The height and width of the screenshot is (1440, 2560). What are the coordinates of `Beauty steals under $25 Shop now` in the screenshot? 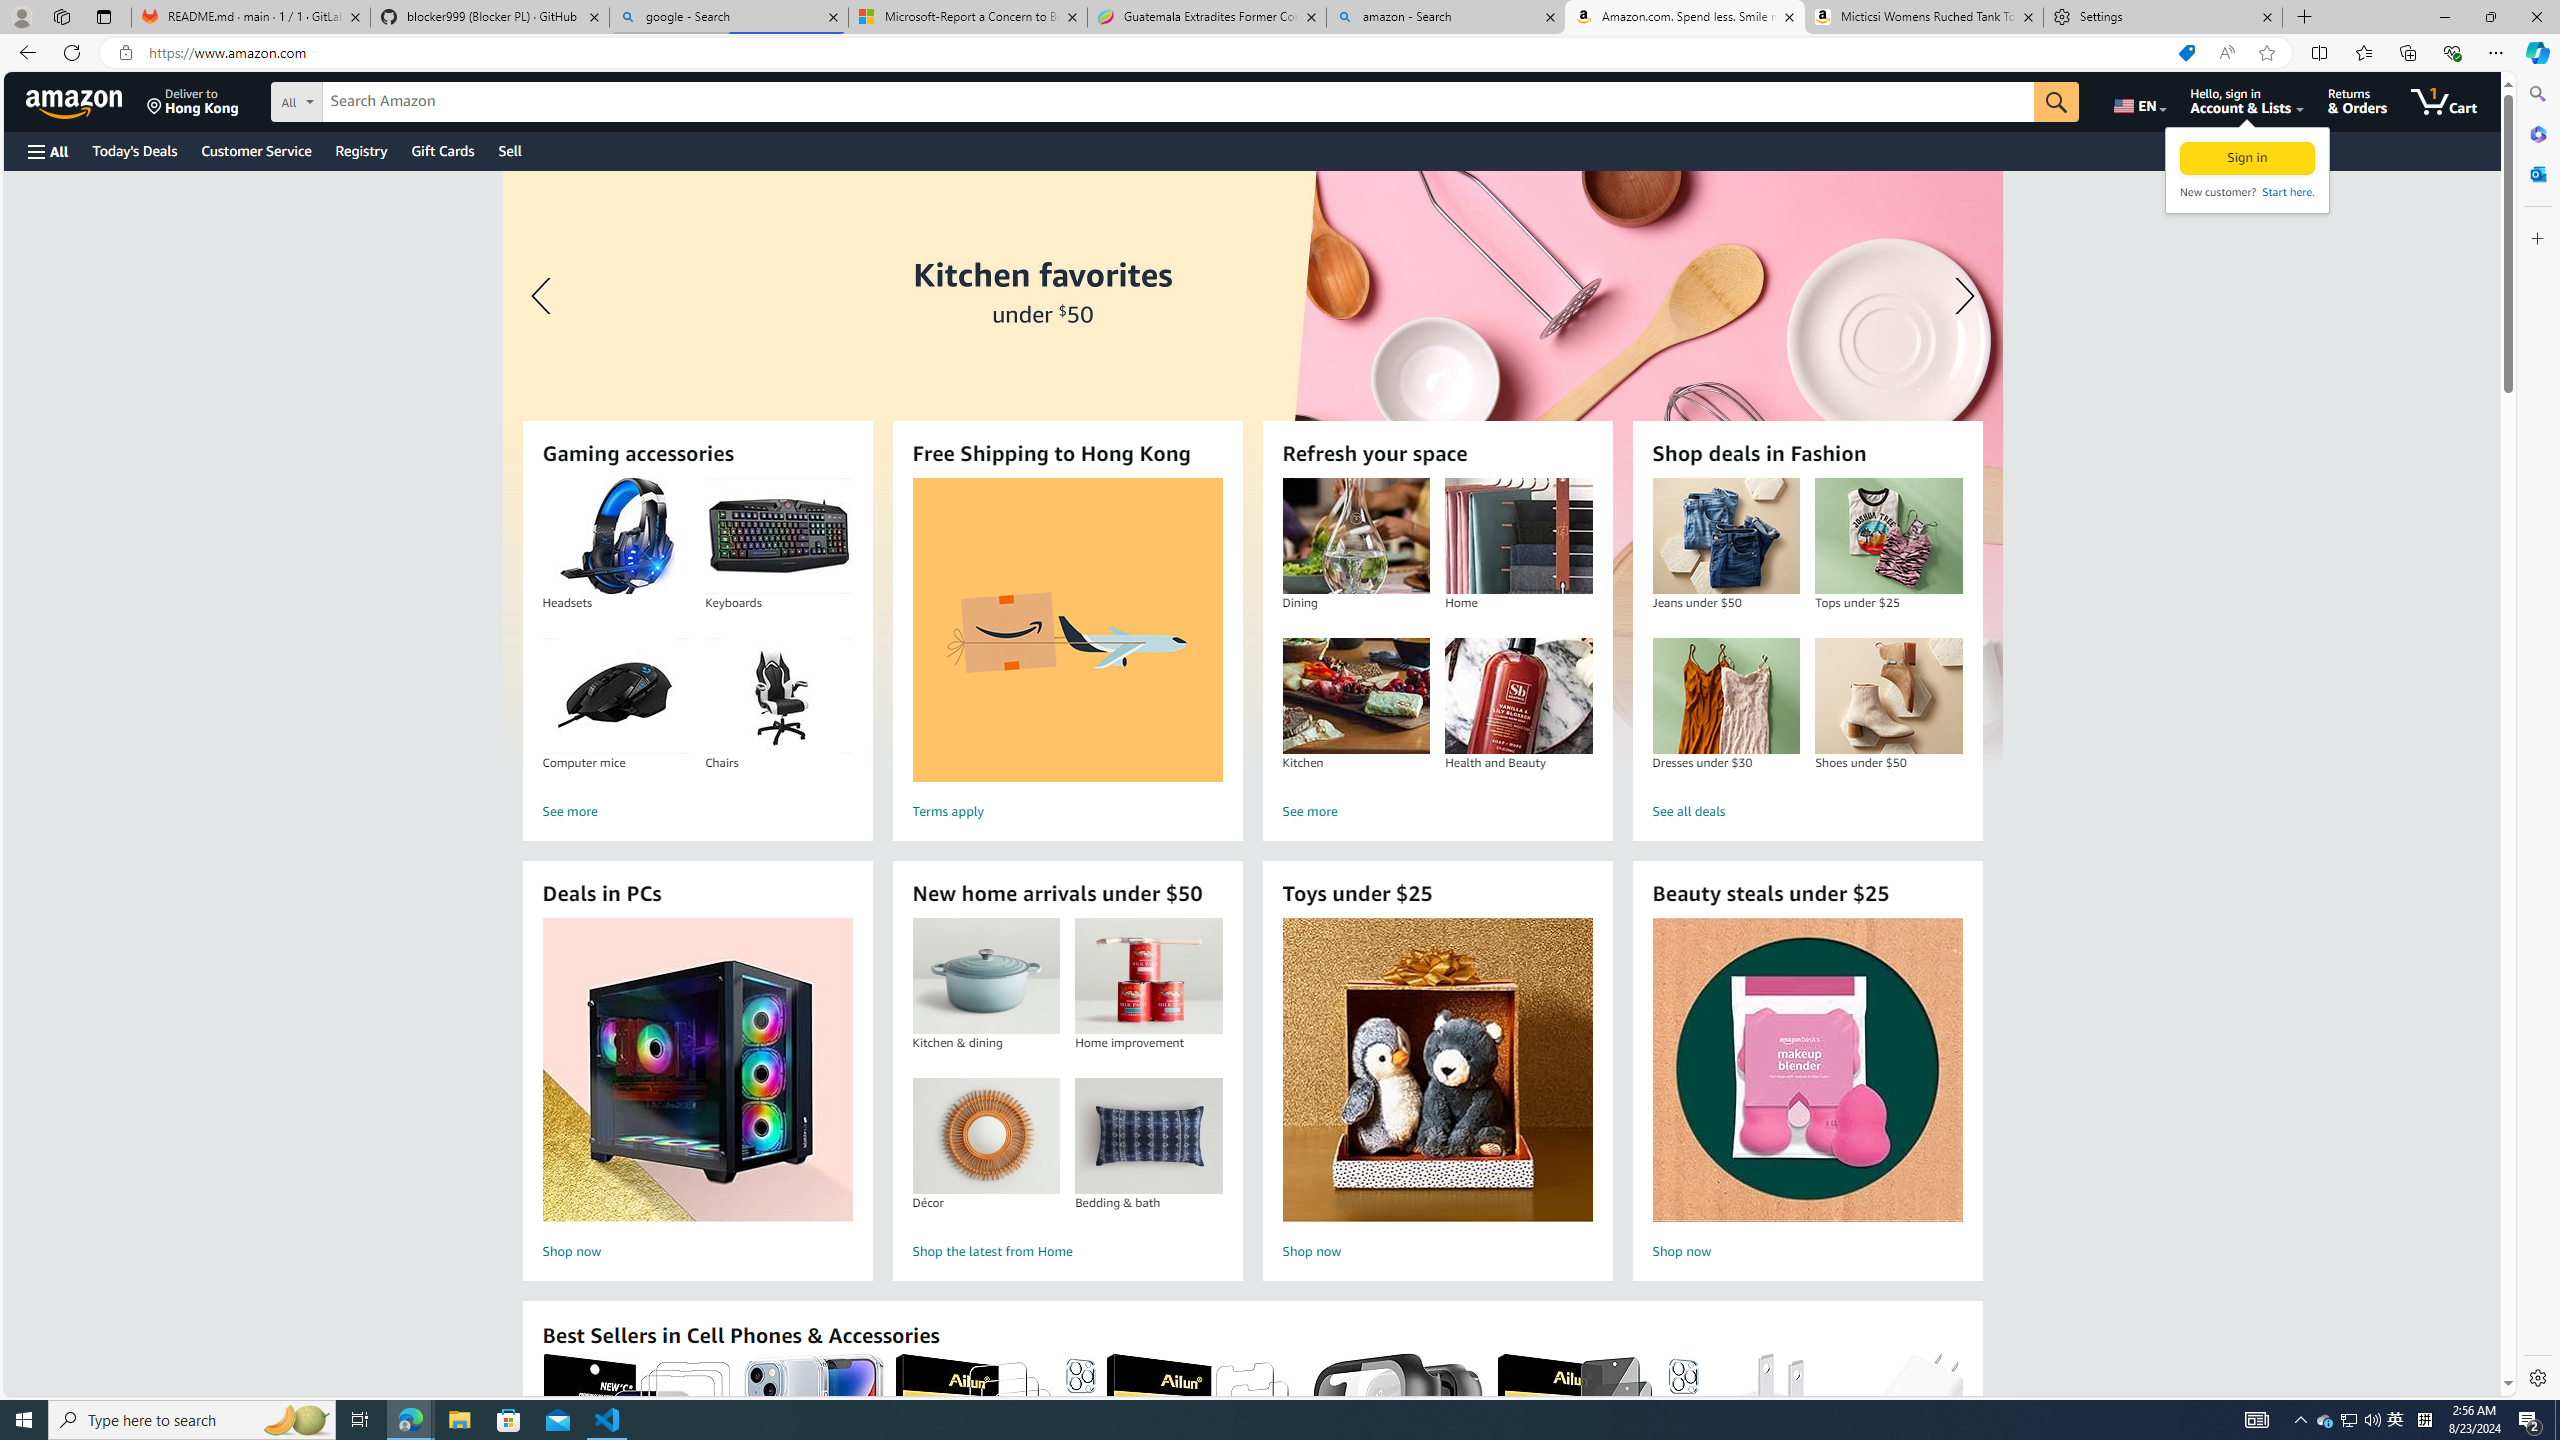 It's located at (1808, 1092).